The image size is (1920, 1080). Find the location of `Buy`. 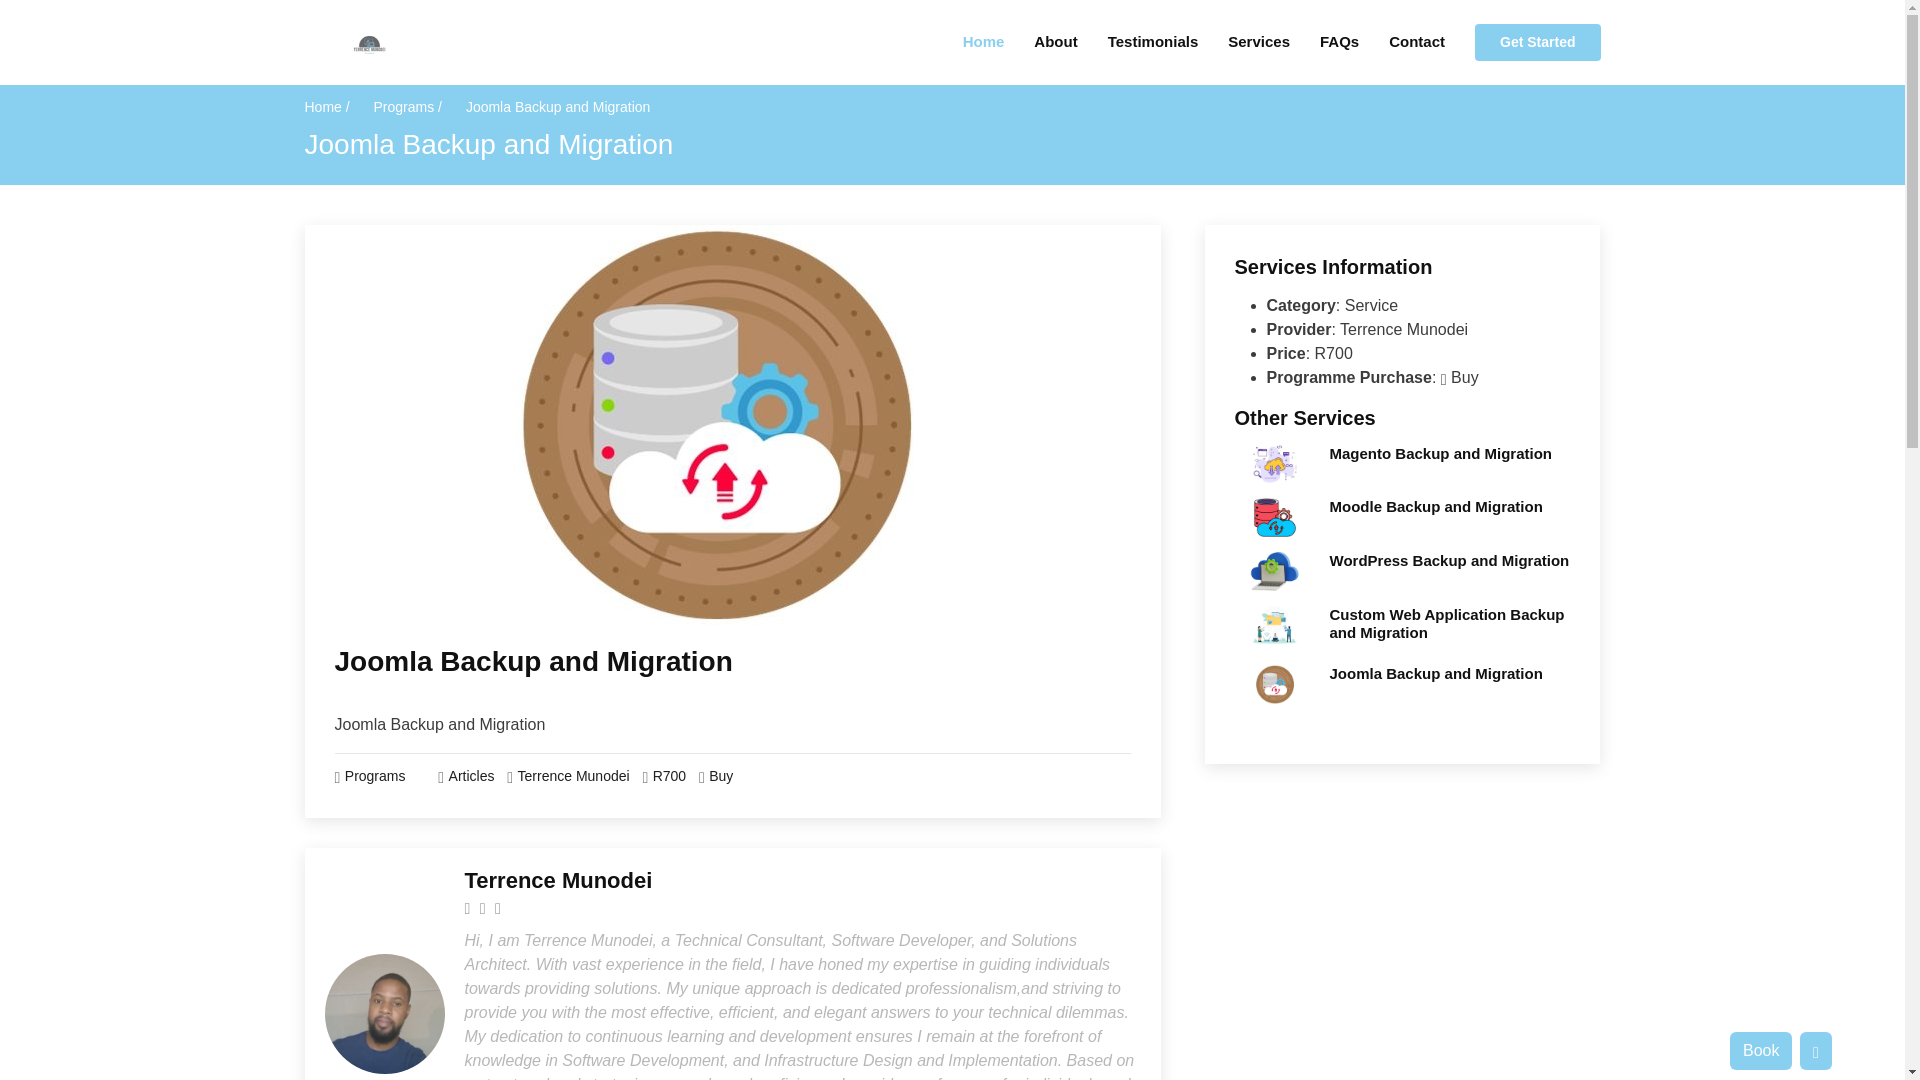

Buy is located at coordinates (720, 776).